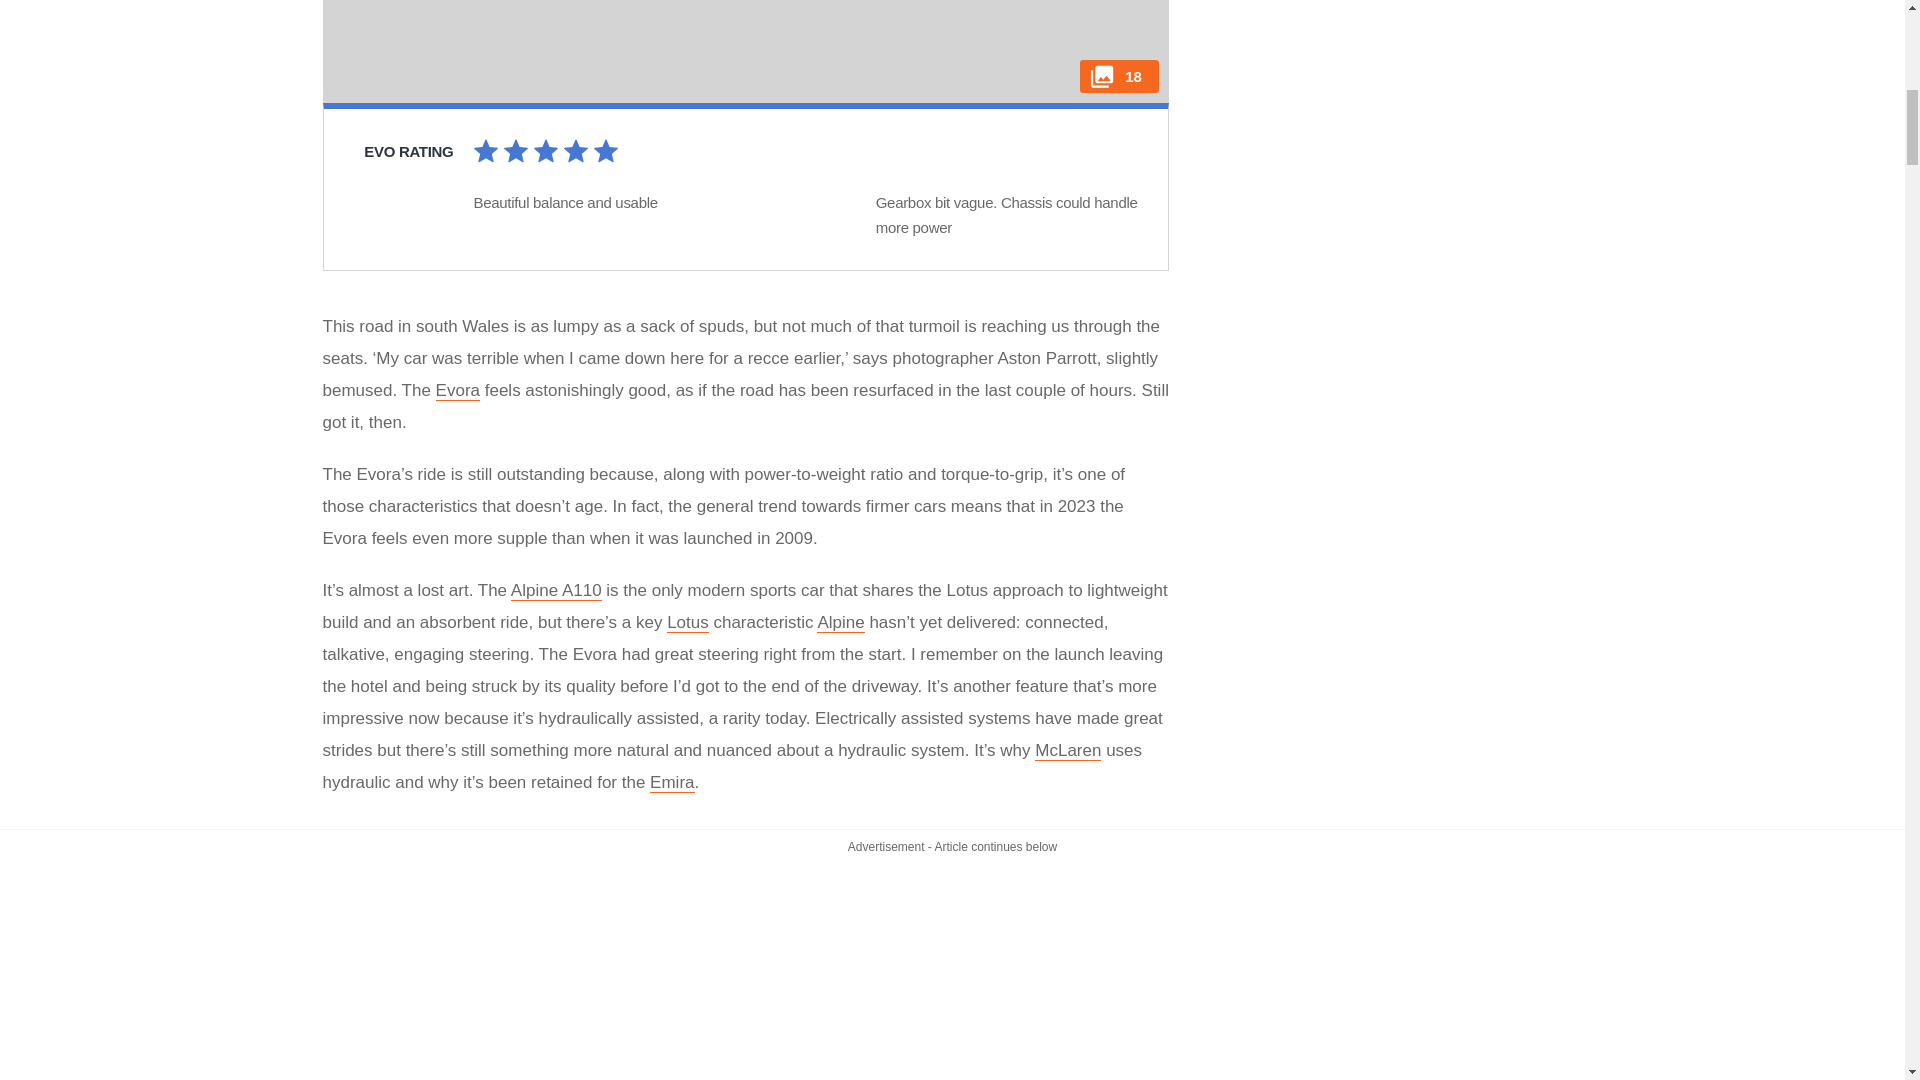 The width and height of the screenshot is (1920, 1080). Describe the element at coordinates (672, 782) in the screenshot. I see `Emira` at that location.